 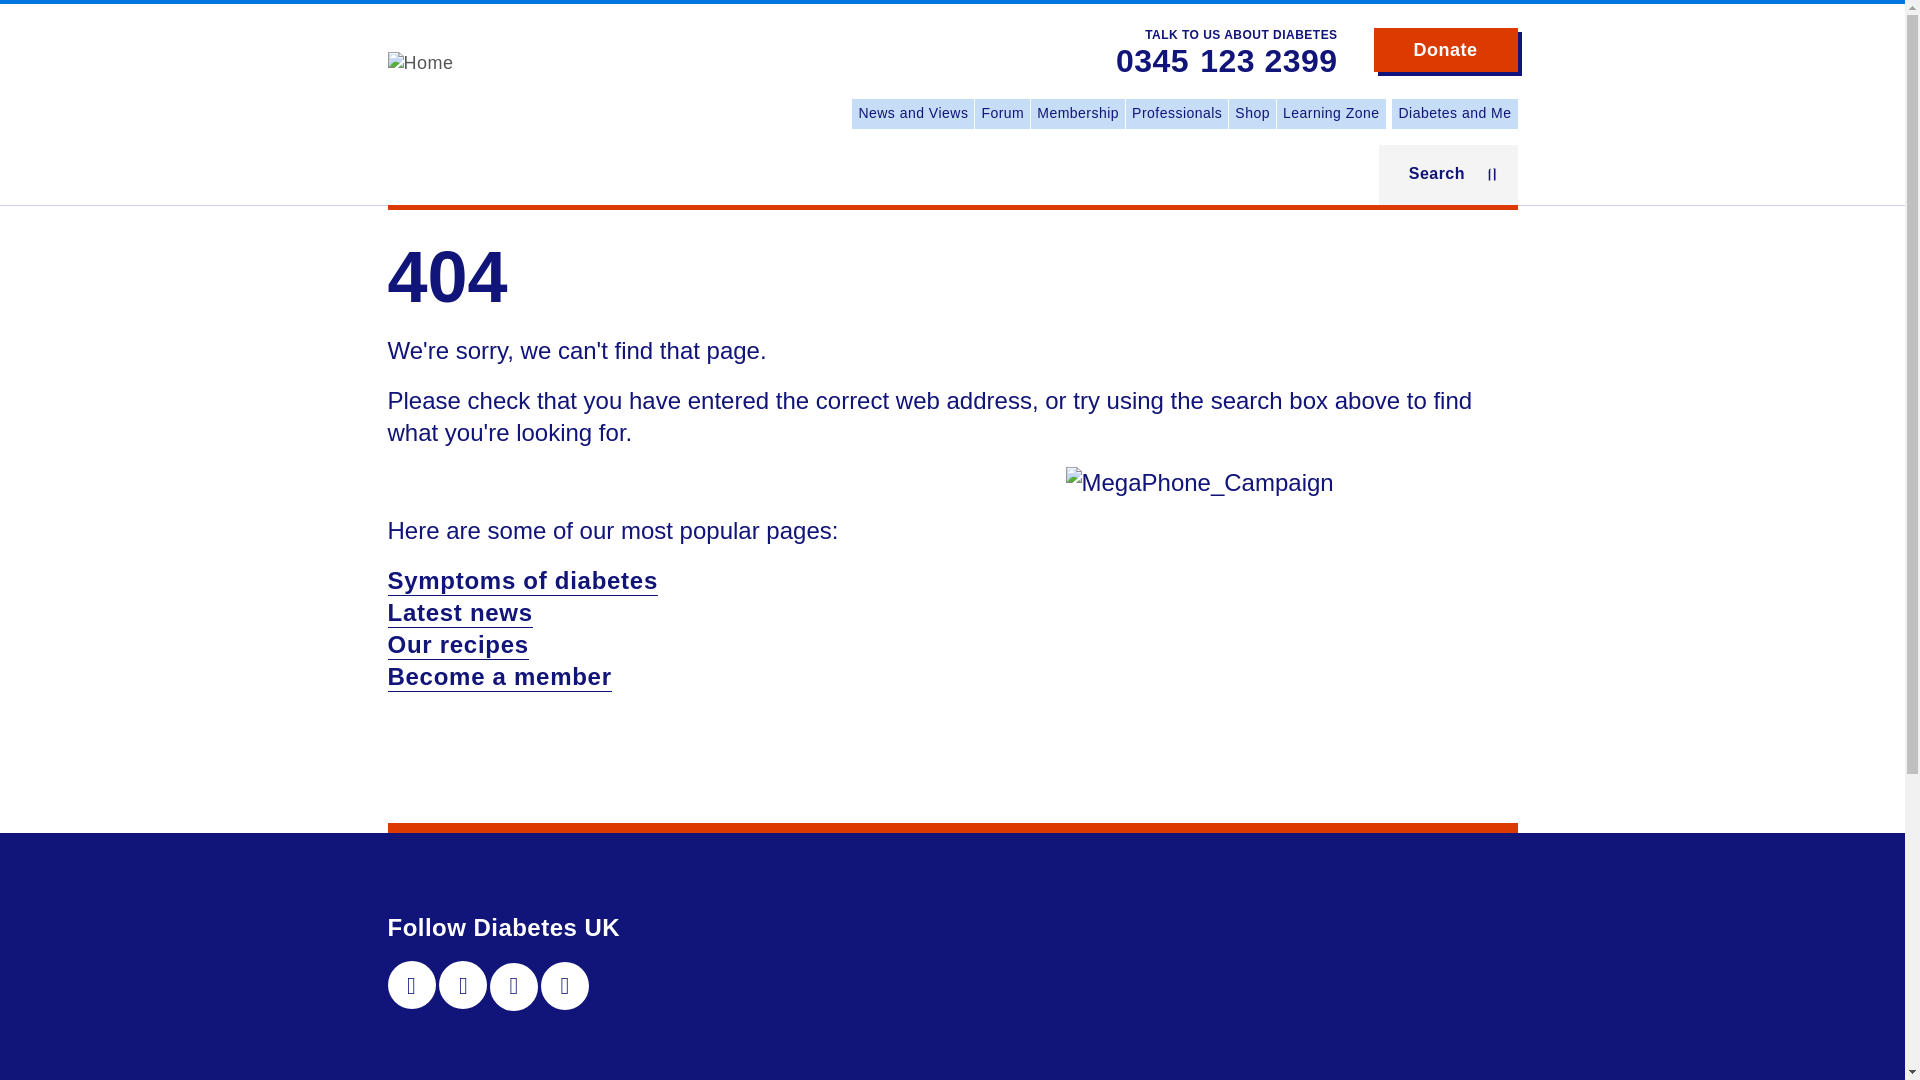 What do you see at coordinates (1448, 174) in the screenshot?
I see `Search` at bounding box center [1448, 174].